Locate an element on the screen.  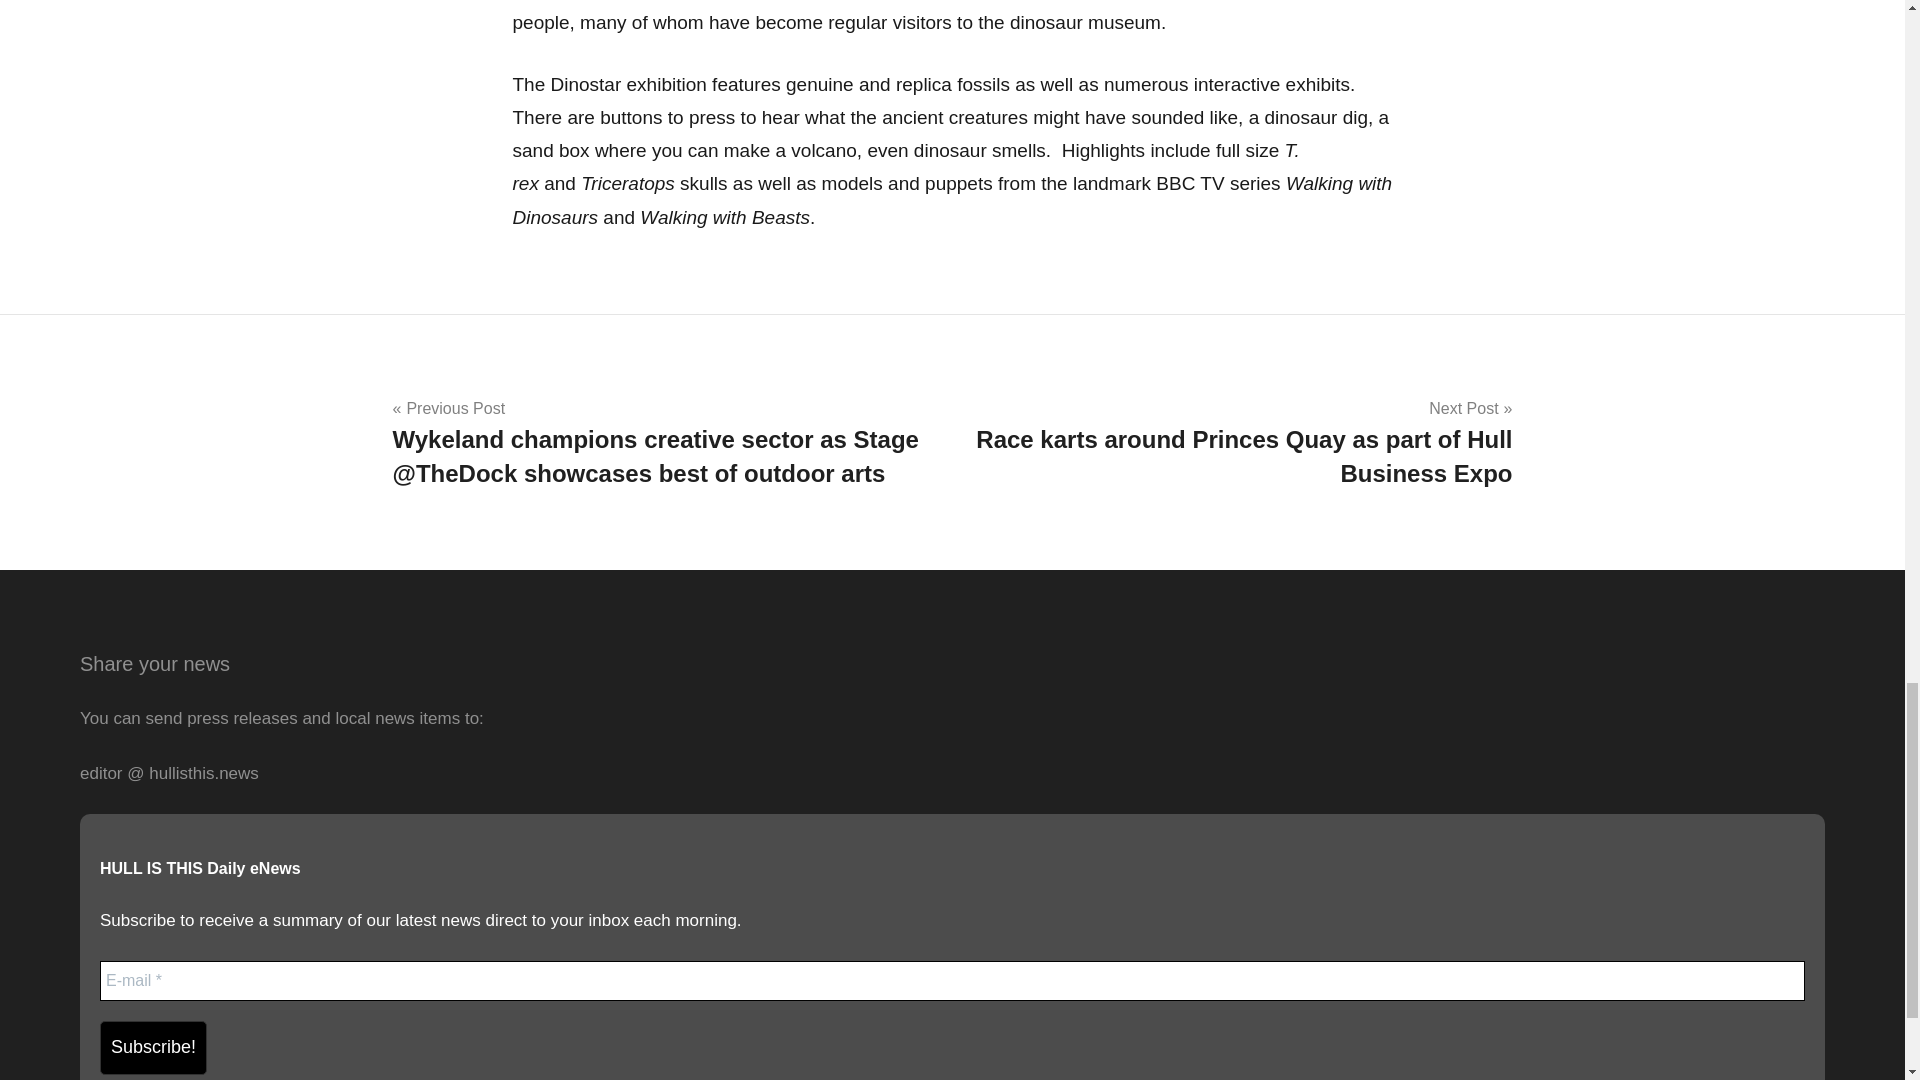
E-mail is located at coordinates (952, 981).